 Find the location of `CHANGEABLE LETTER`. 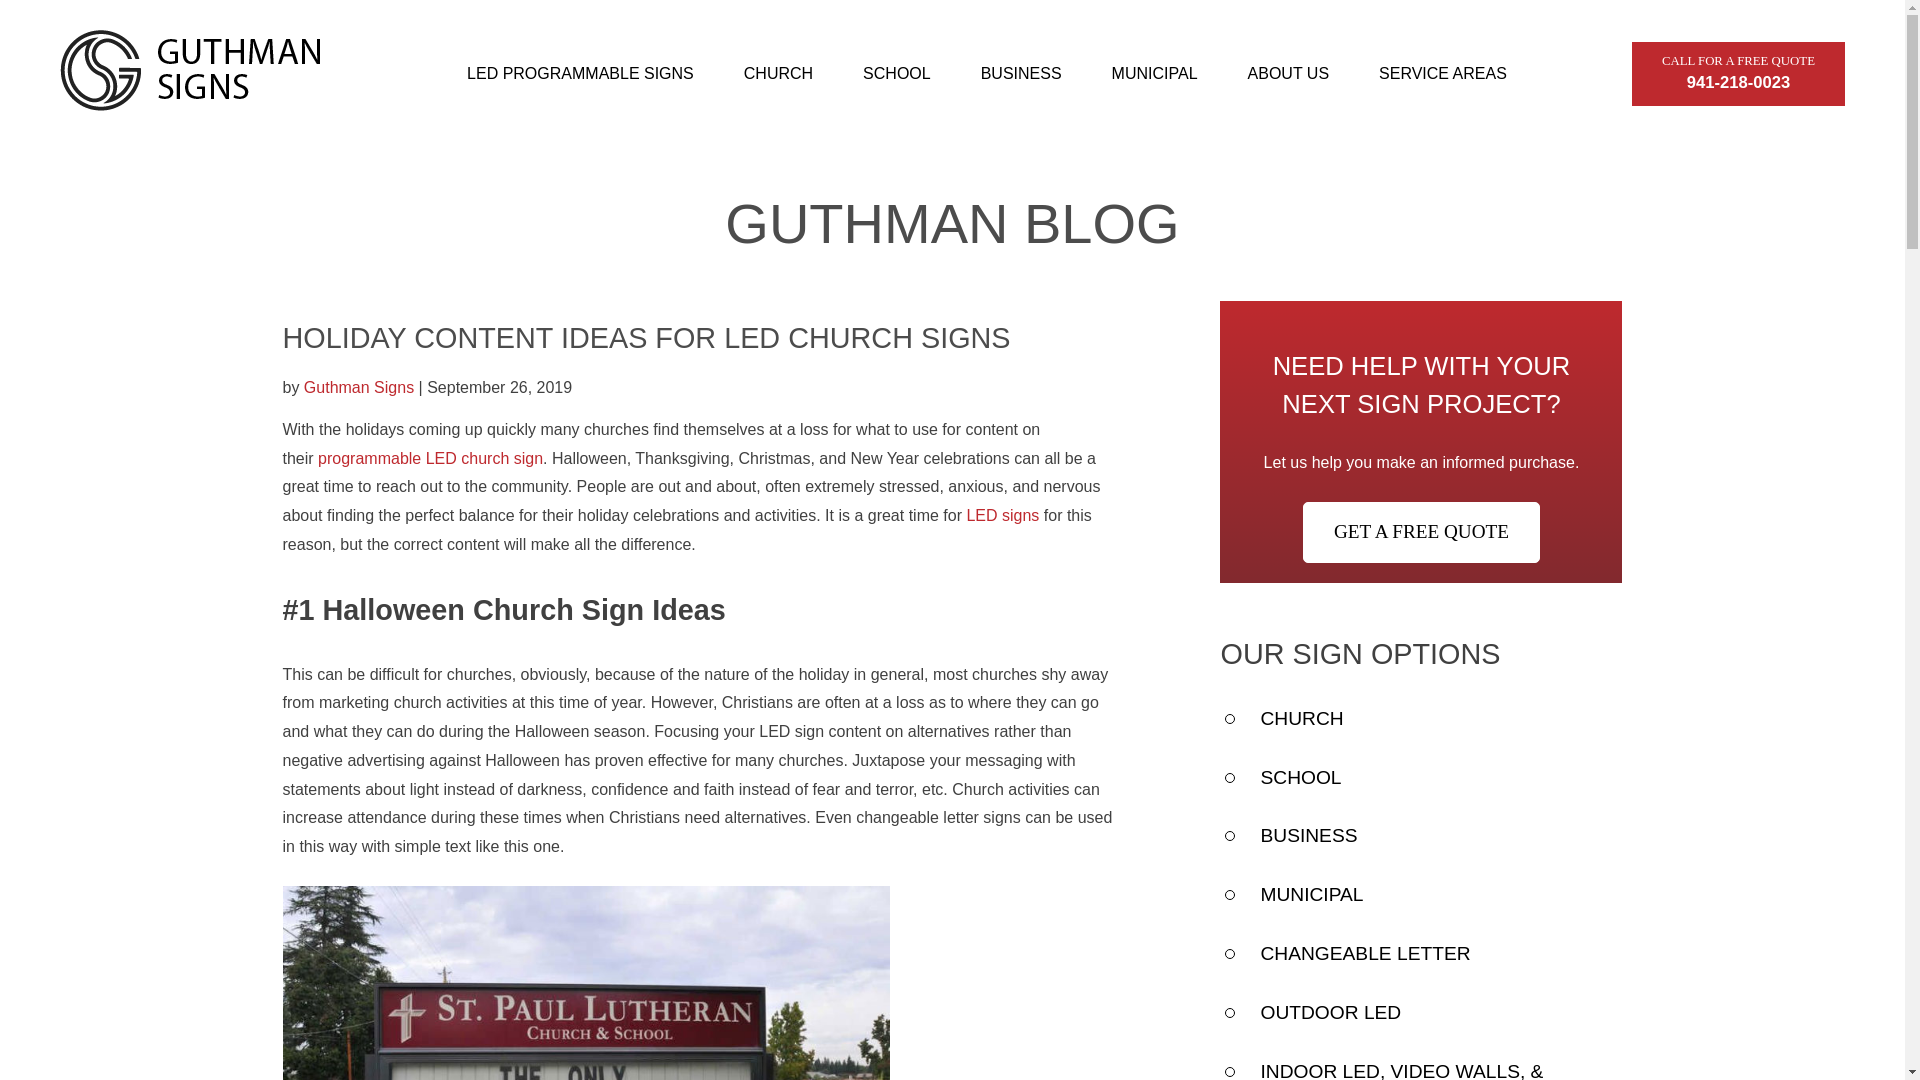

CHANGEABLE LETTER is located at coordinates (1364, 953).